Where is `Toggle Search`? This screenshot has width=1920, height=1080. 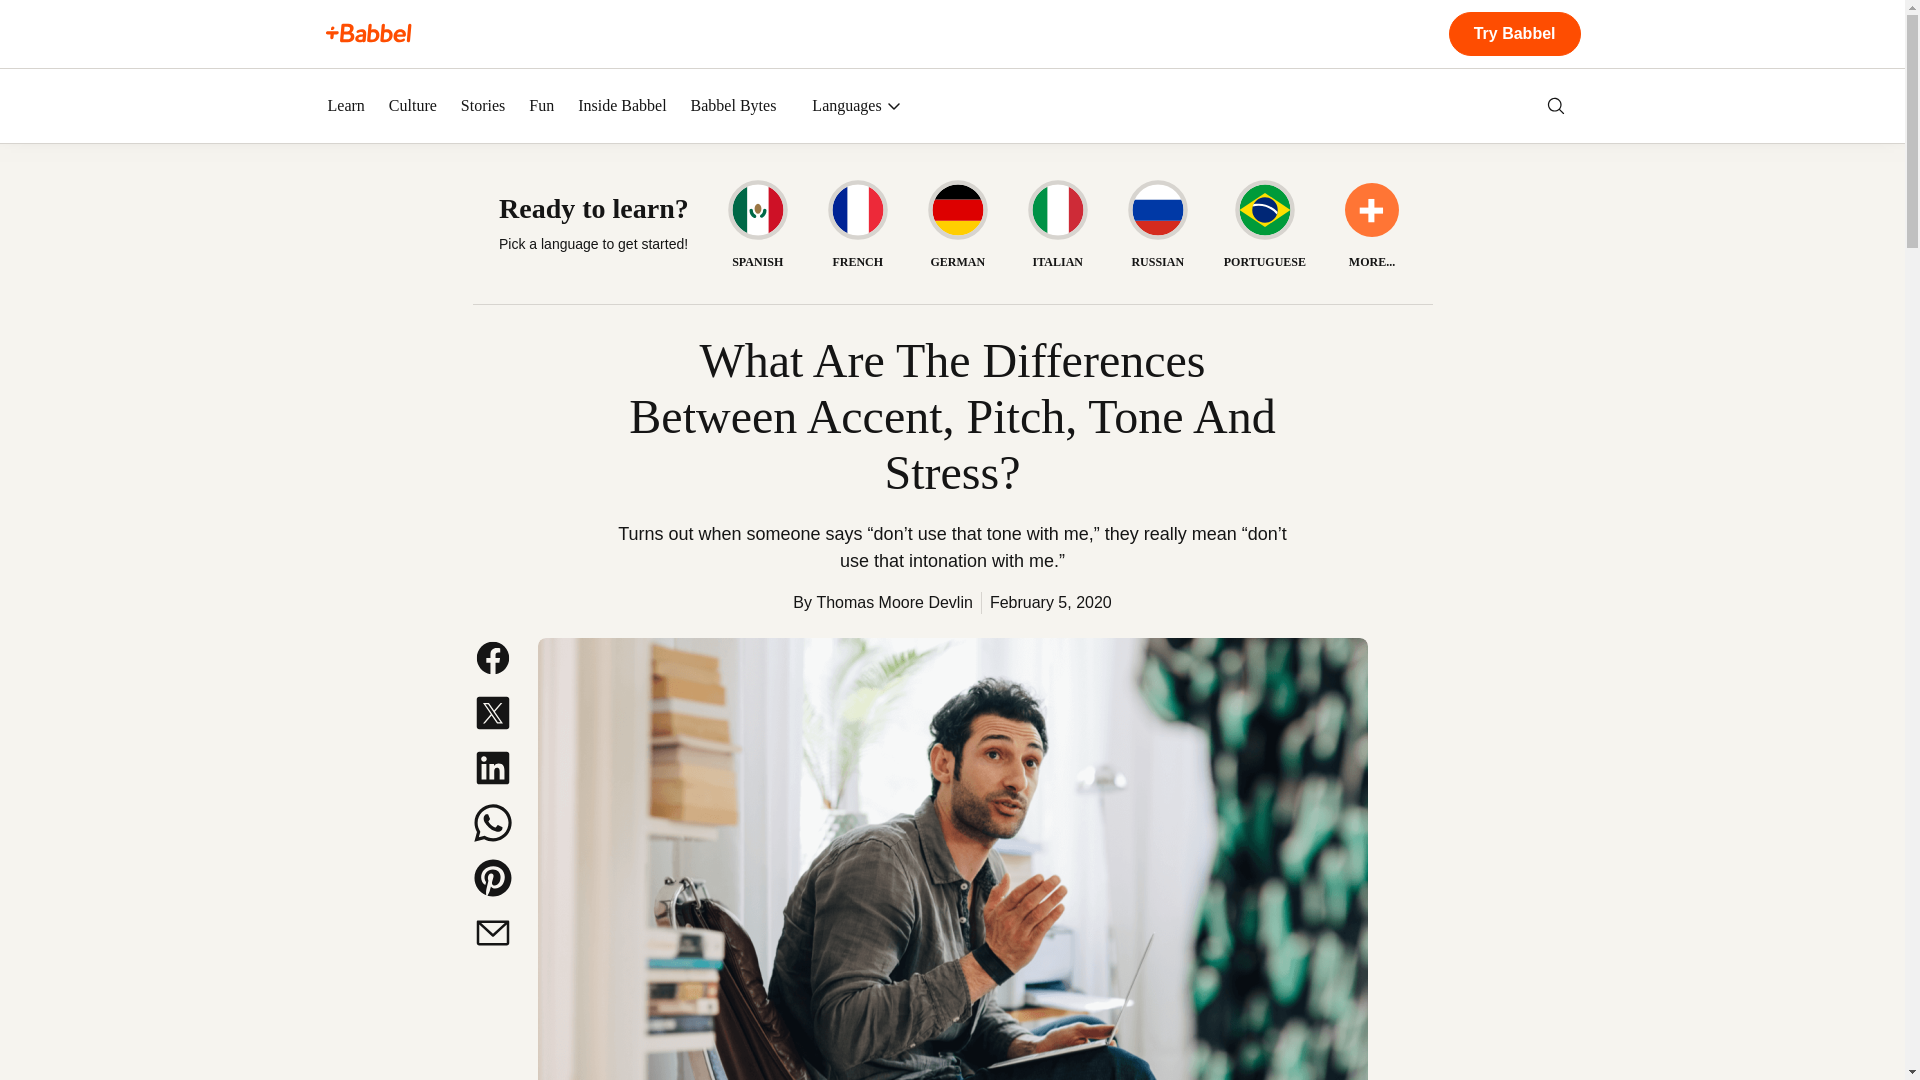
Toggle Search is located at coordinates (1556, 106).